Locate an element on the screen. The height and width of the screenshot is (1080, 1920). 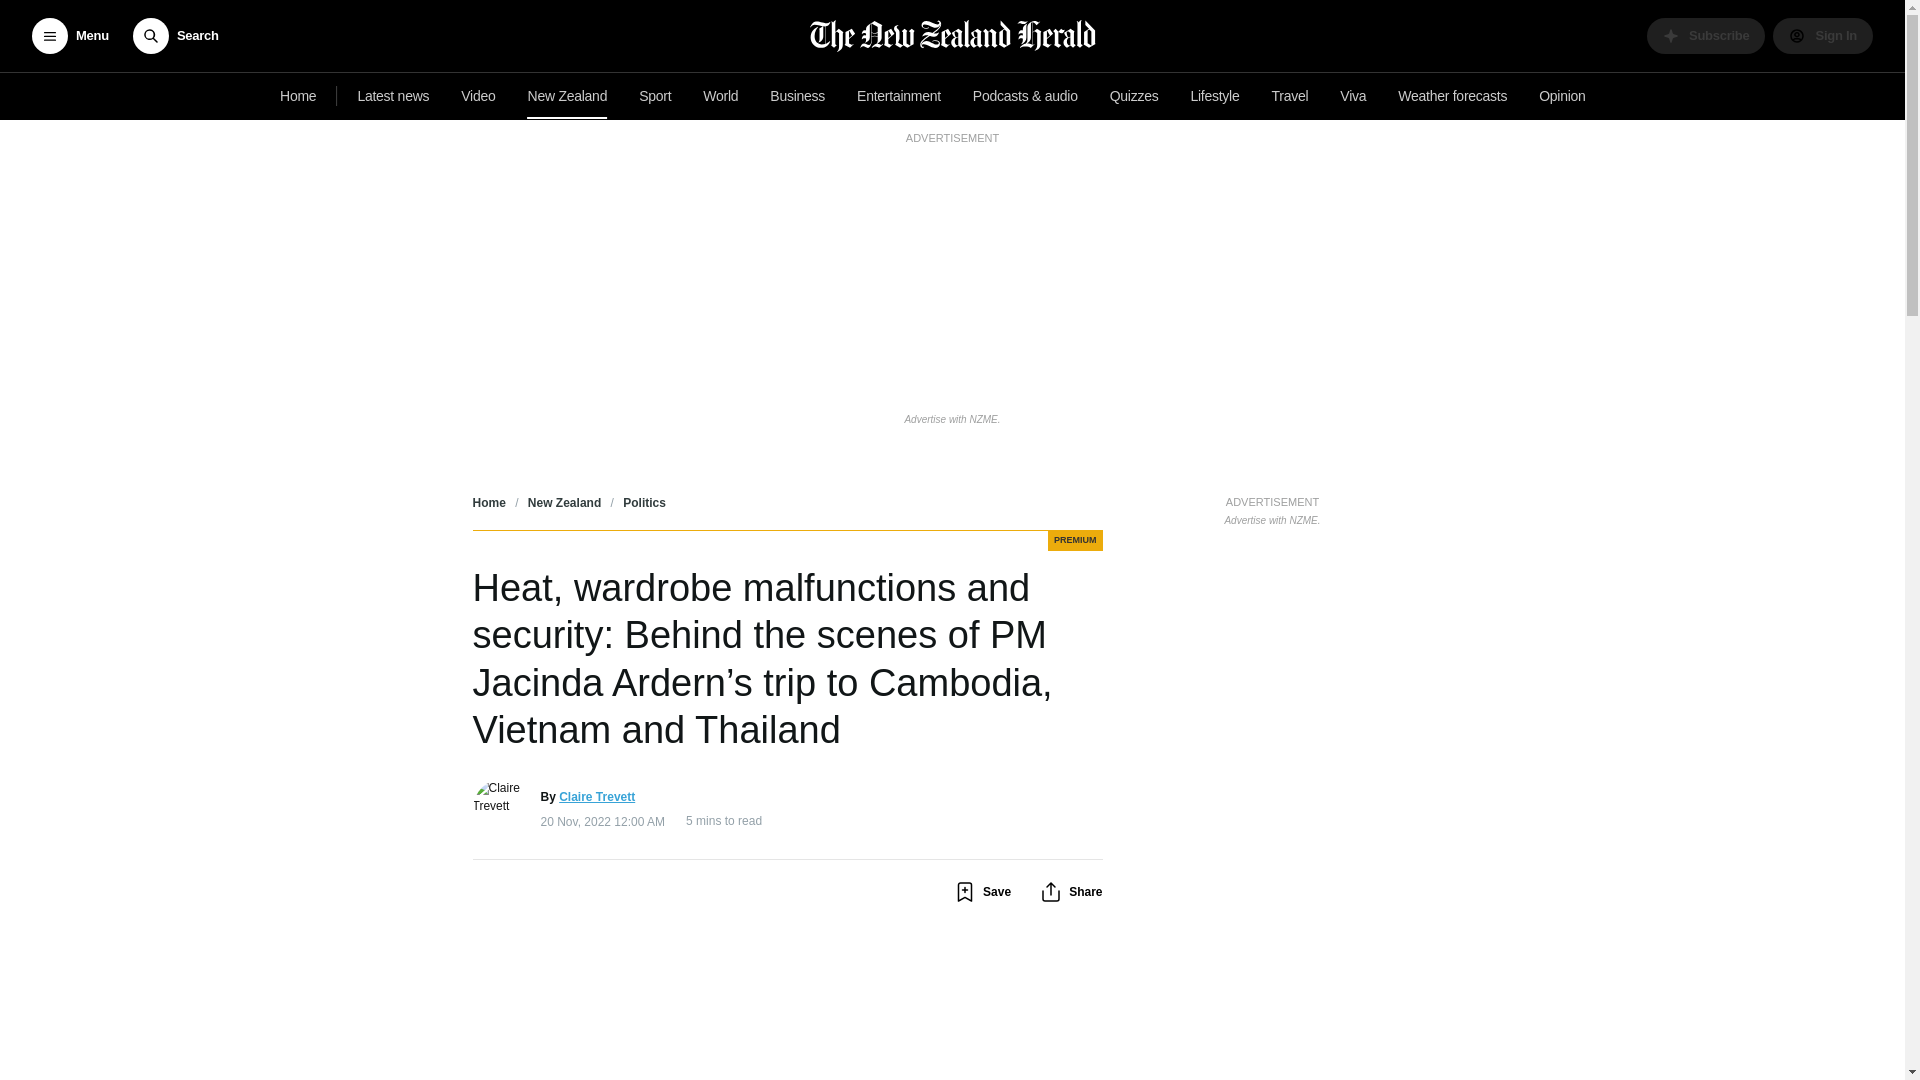
Viva is located at coordinates (1353, 96).